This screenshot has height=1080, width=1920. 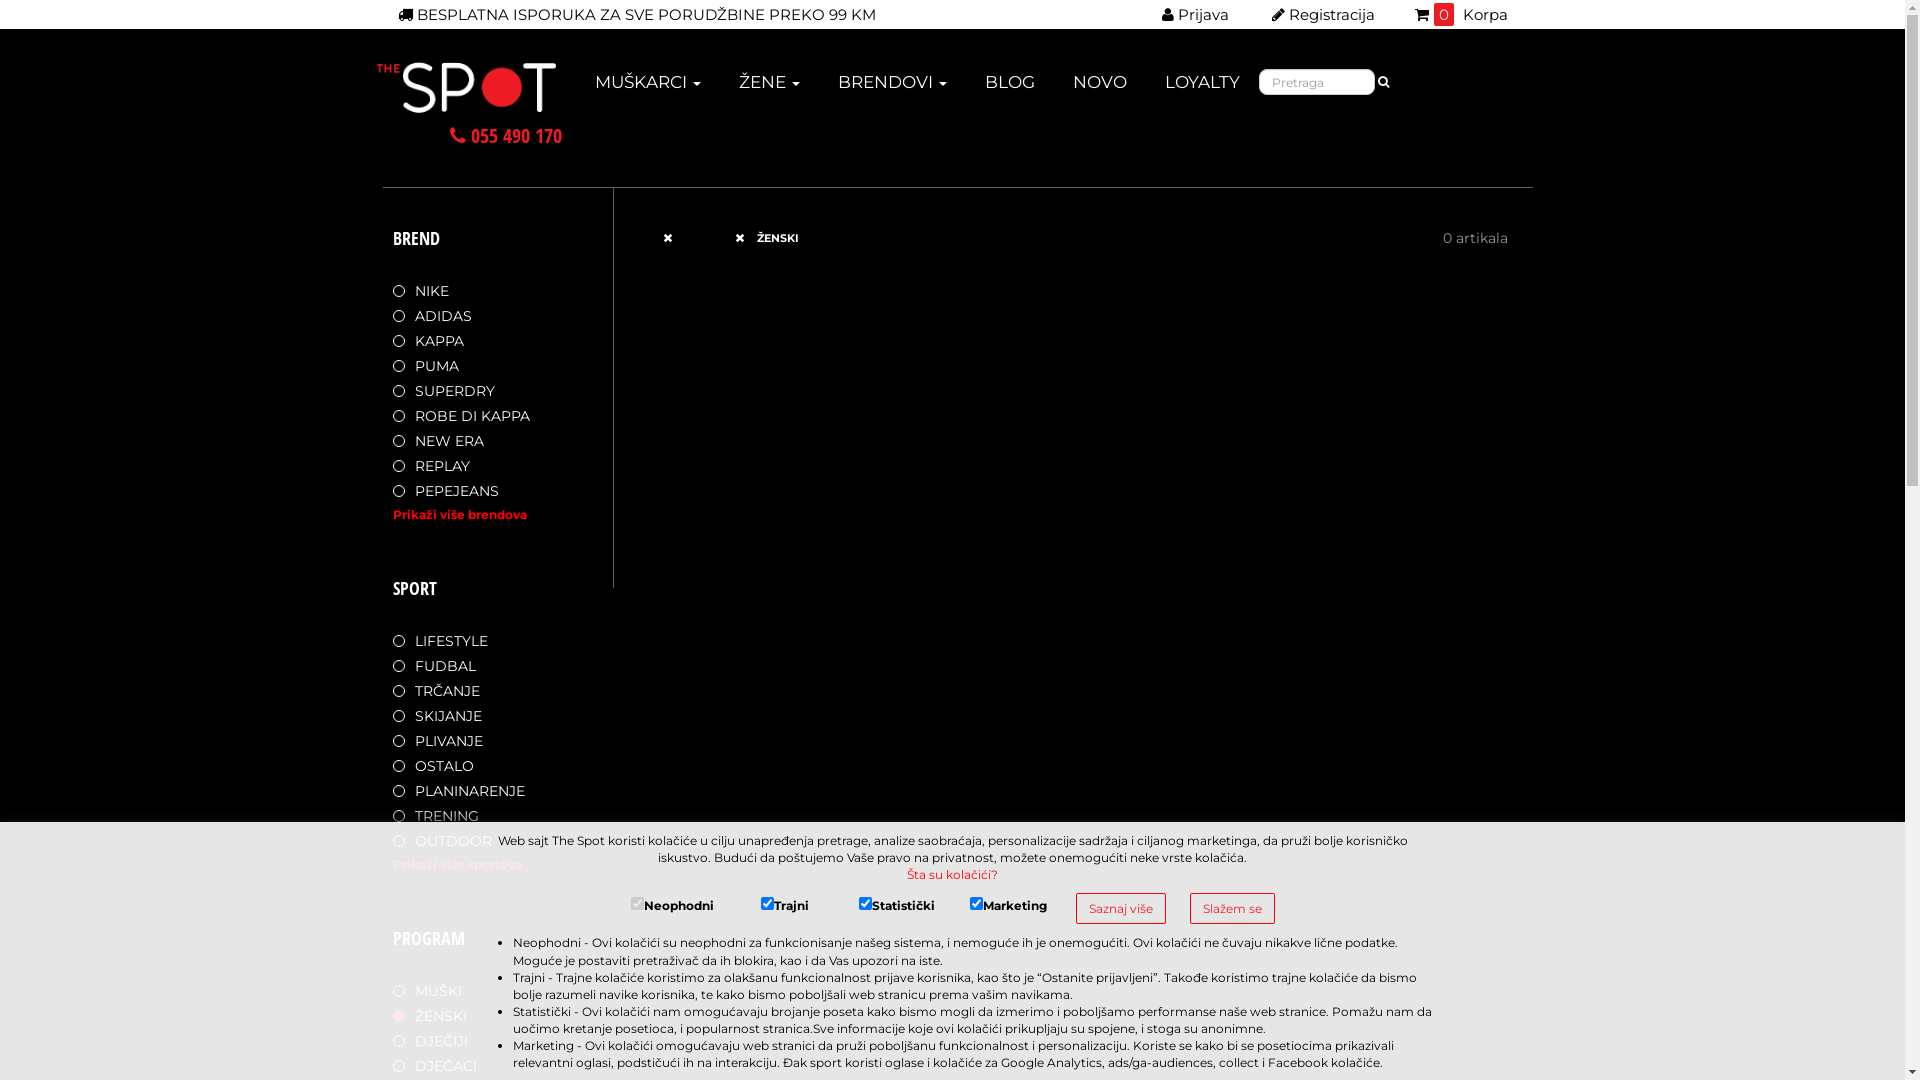 What do you see at coordinates (1324, 14) in the screenshot?
I see `Registracija` at bounding box center [1324, 14].